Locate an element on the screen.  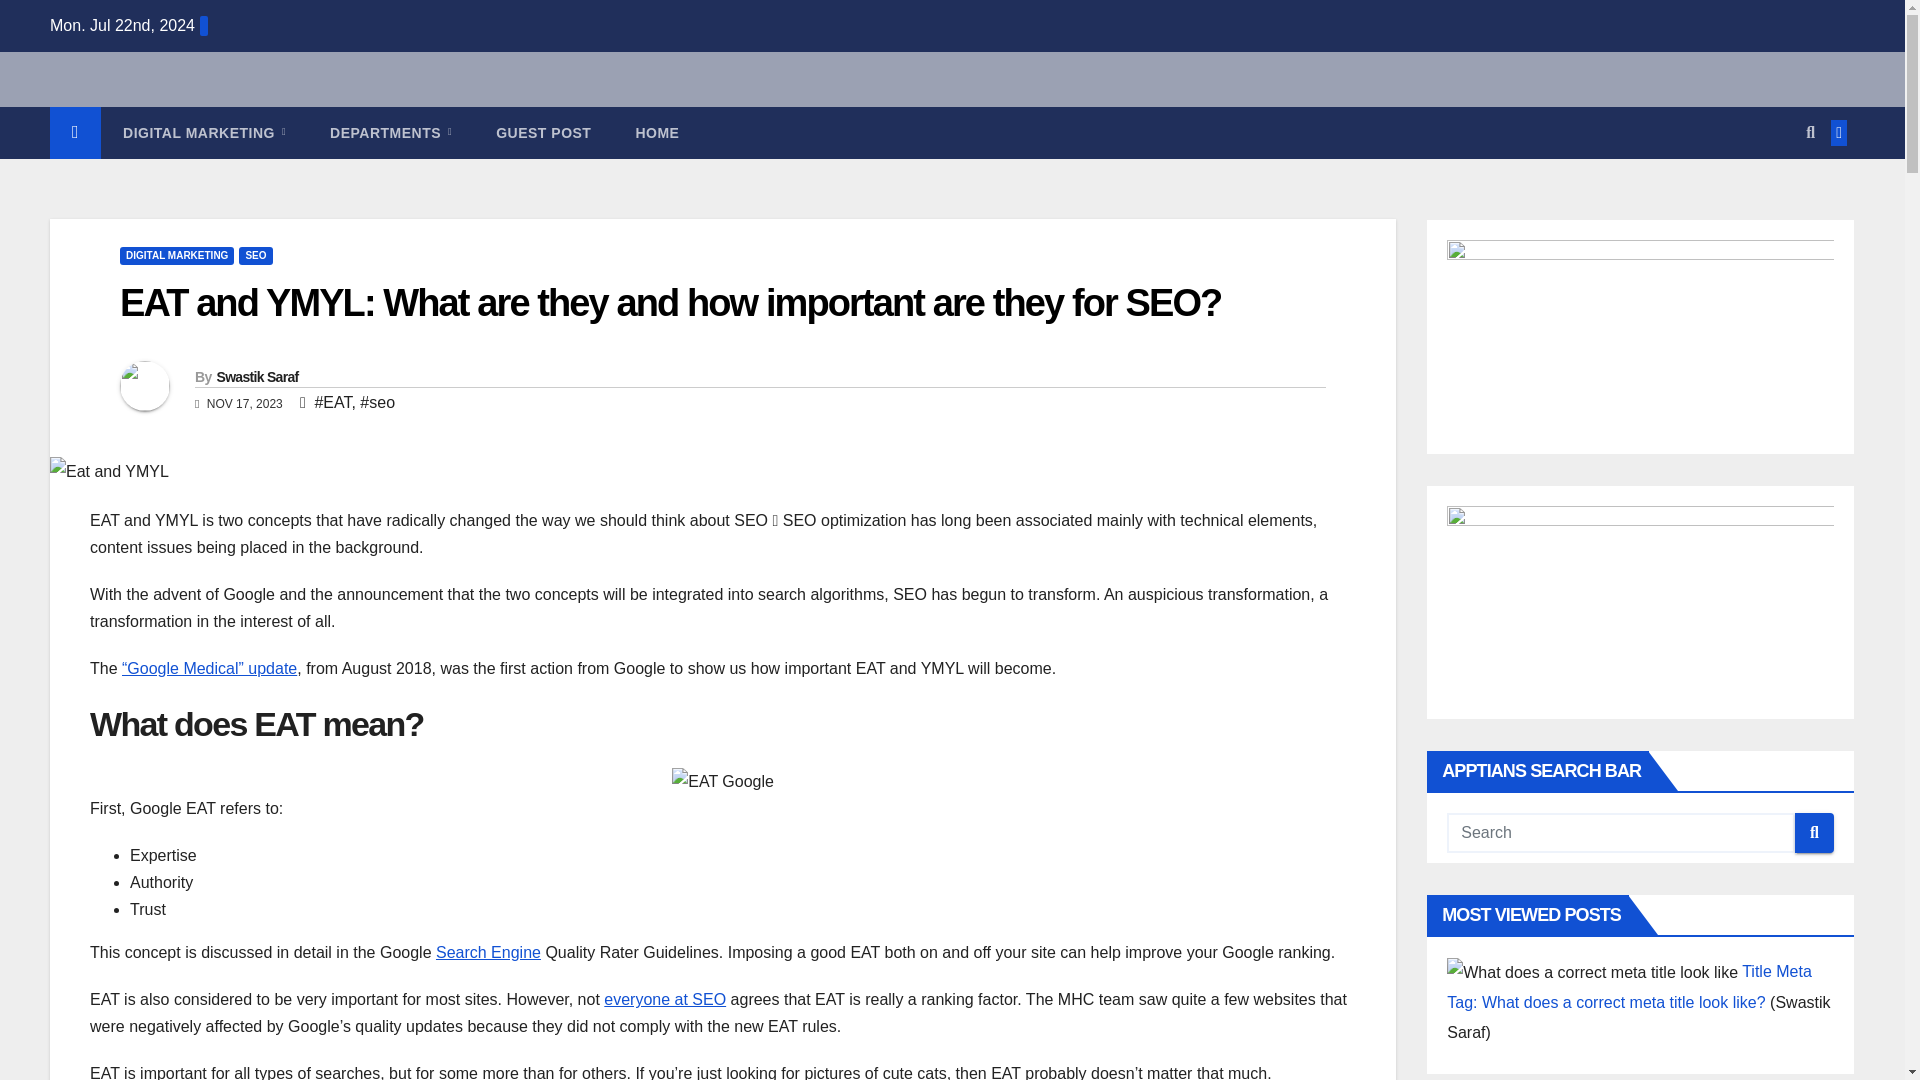
Guest Post is located at coordinates (543, 132).